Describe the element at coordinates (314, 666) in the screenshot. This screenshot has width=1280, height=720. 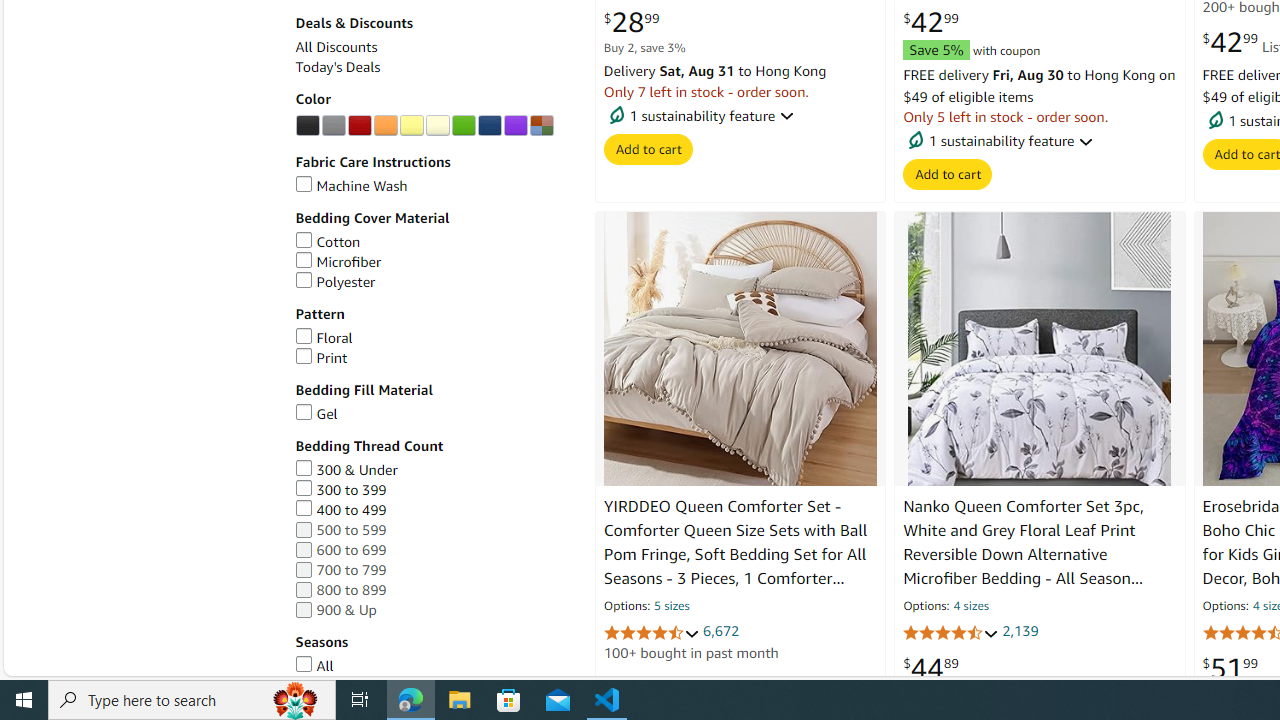
I see `All` at that location.